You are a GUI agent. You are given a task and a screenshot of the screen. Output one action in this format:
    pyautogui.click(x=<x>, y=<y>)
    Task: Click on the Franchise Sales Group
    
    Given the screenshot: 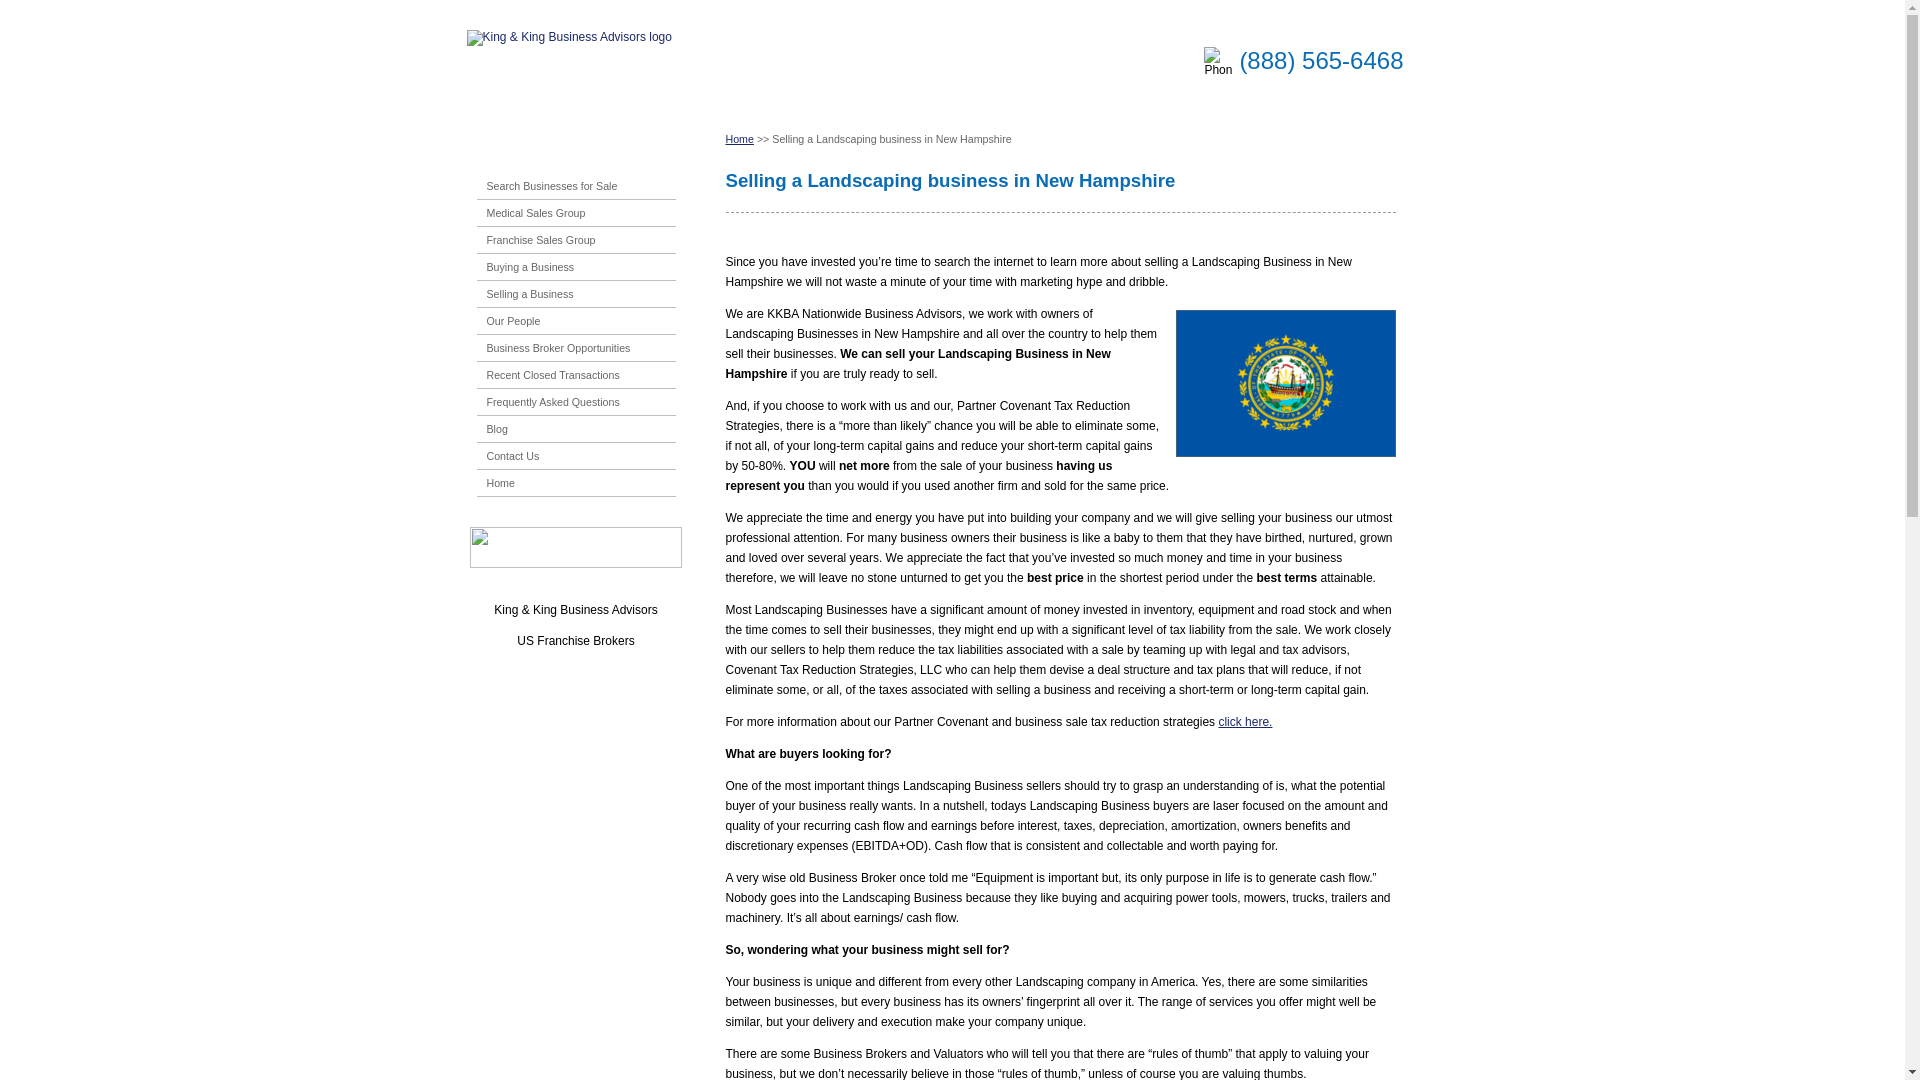 What is the action you would take?
    pyautogui.click(x=536, y=240)
    